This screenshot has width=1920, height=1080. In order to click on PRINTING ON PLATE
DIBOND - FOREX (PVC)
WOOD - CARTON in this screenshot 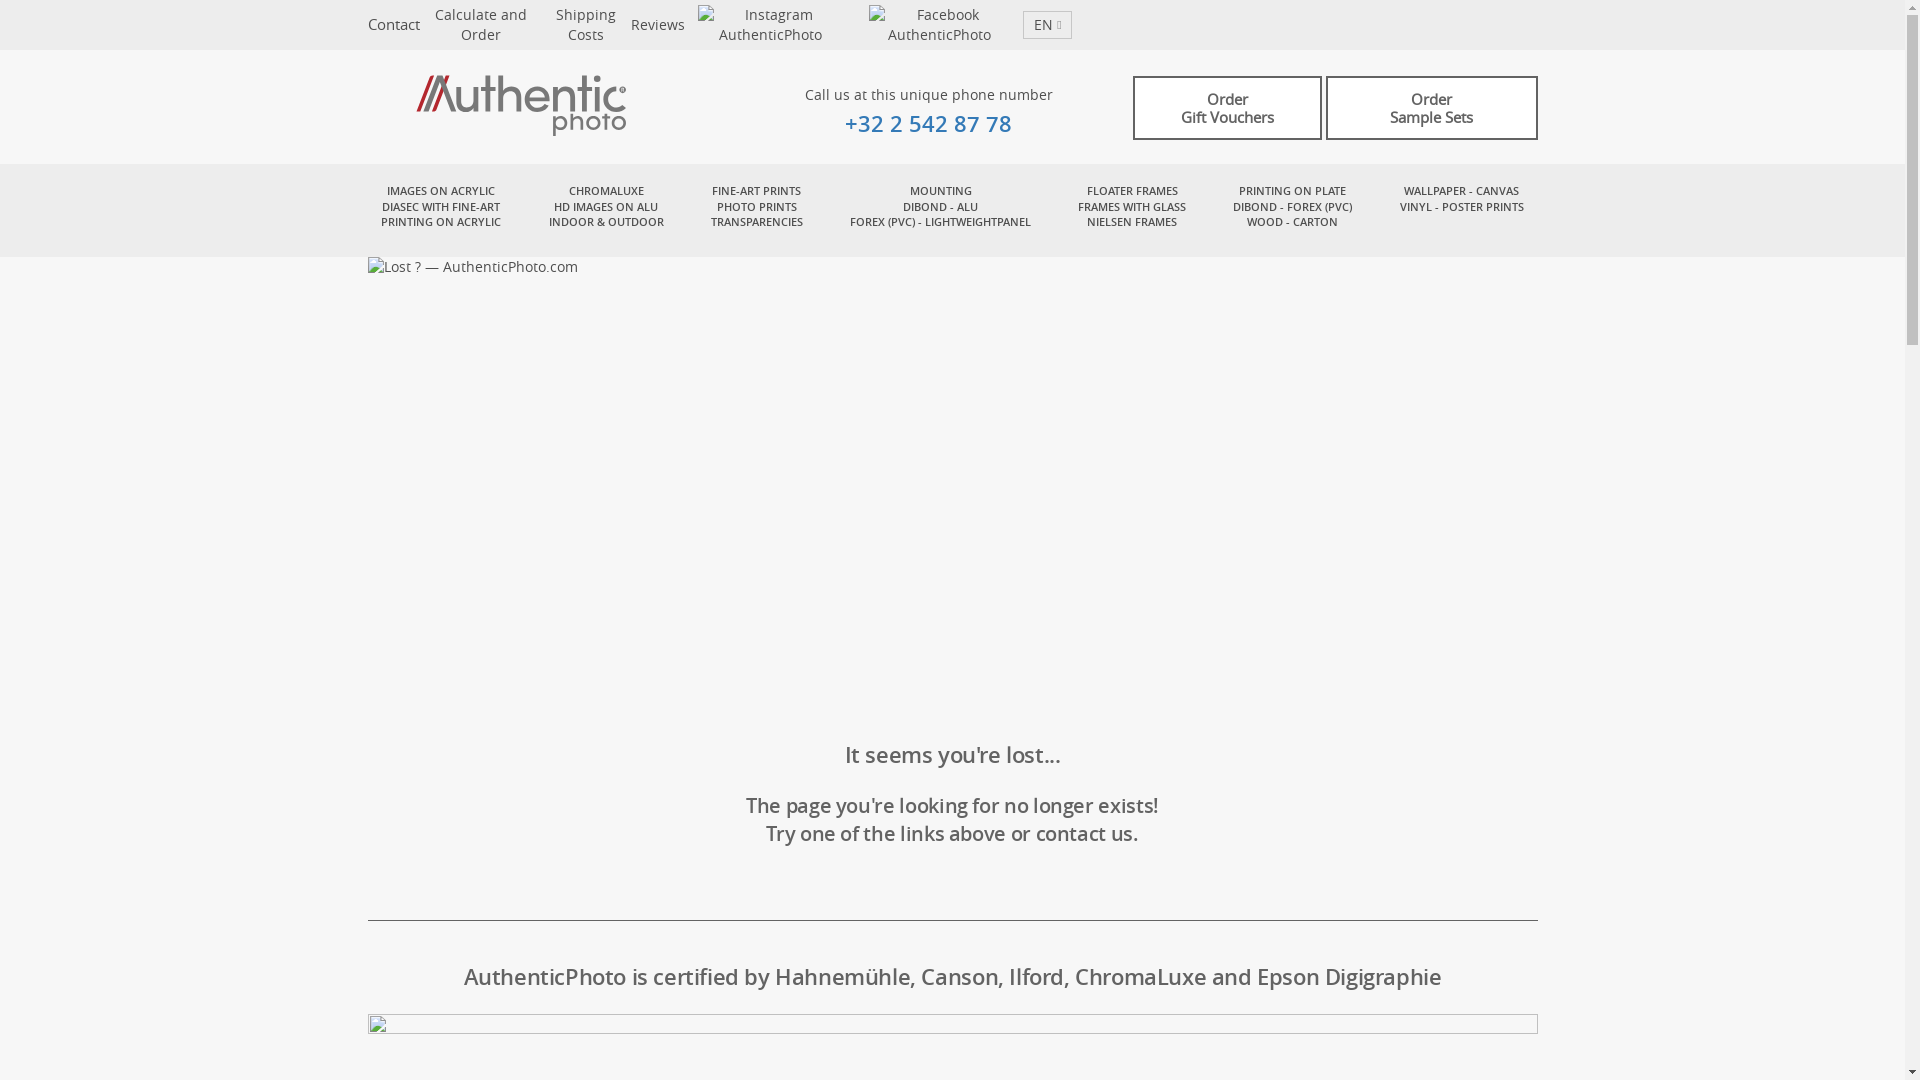, I will do `click(1292, 206)`.